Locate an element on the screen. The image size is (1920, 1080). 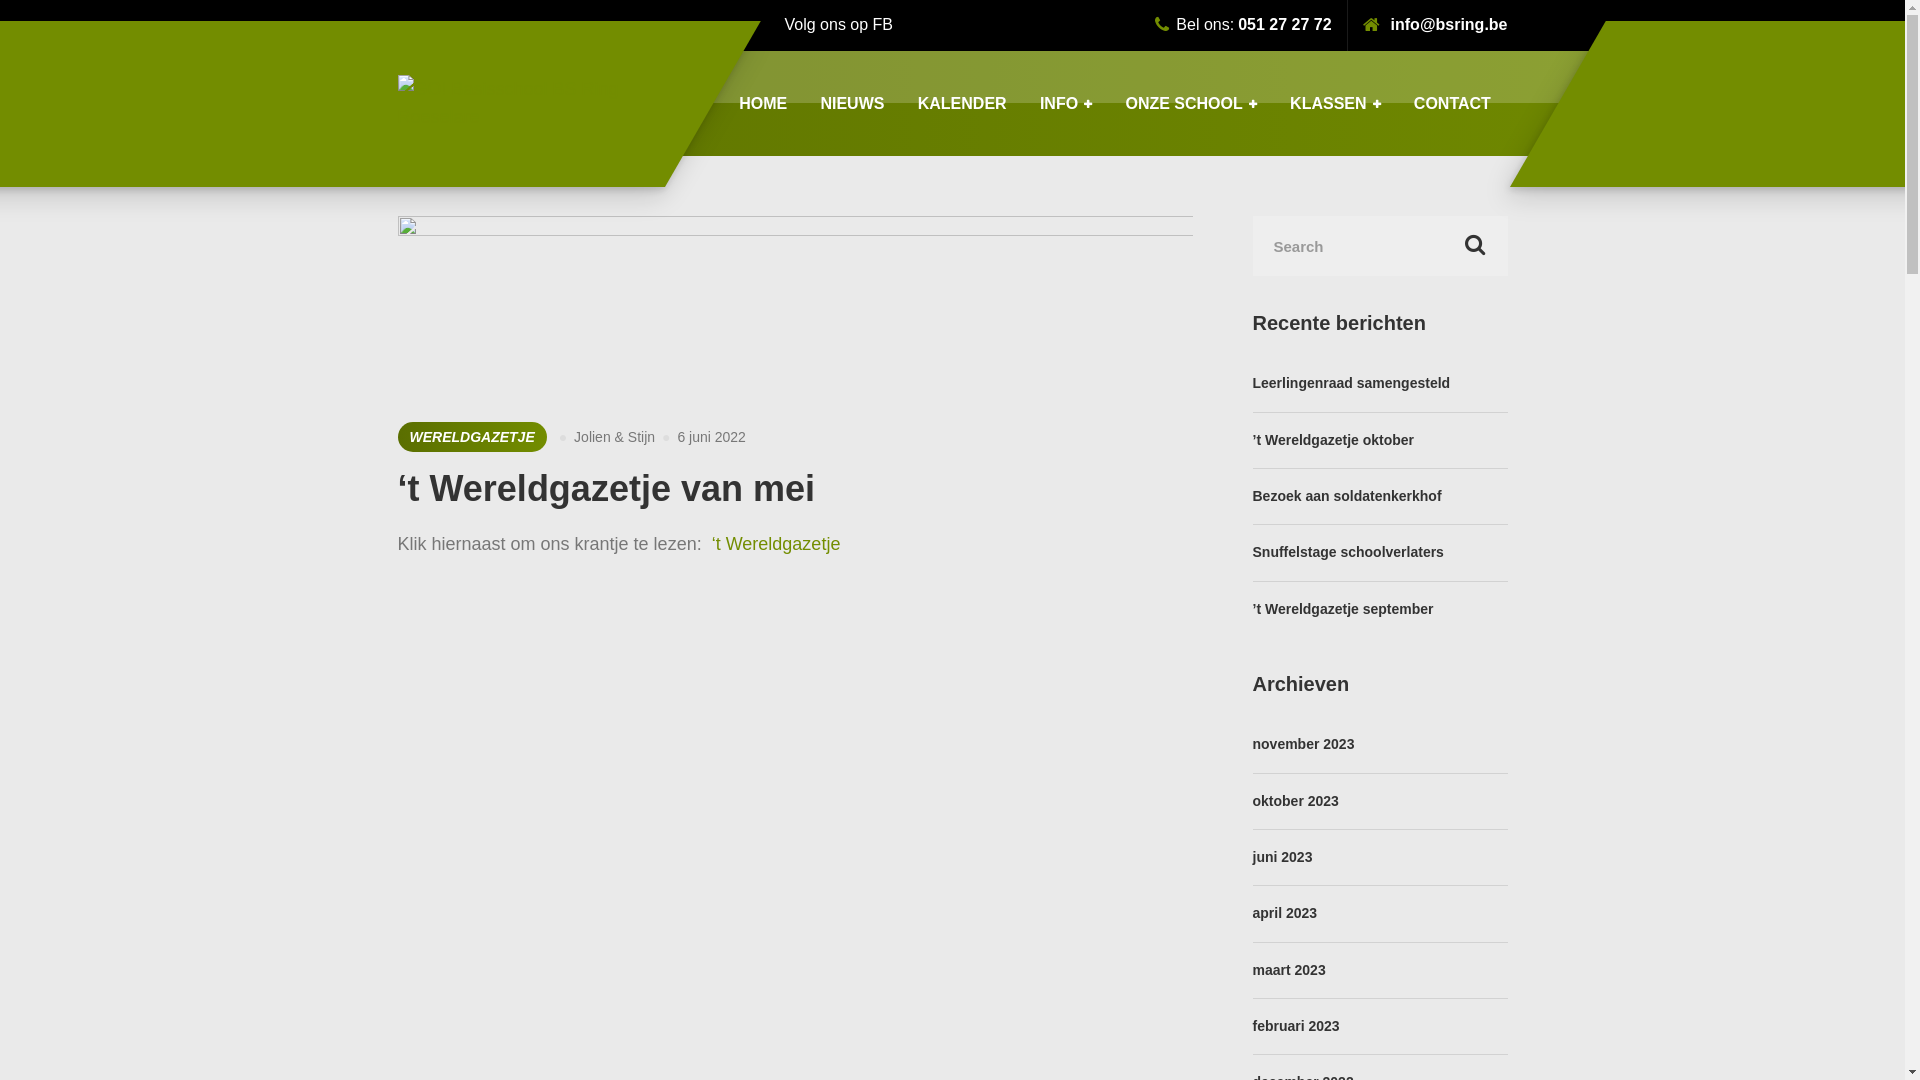
NIEUWS is located at coordinates (852, 104).